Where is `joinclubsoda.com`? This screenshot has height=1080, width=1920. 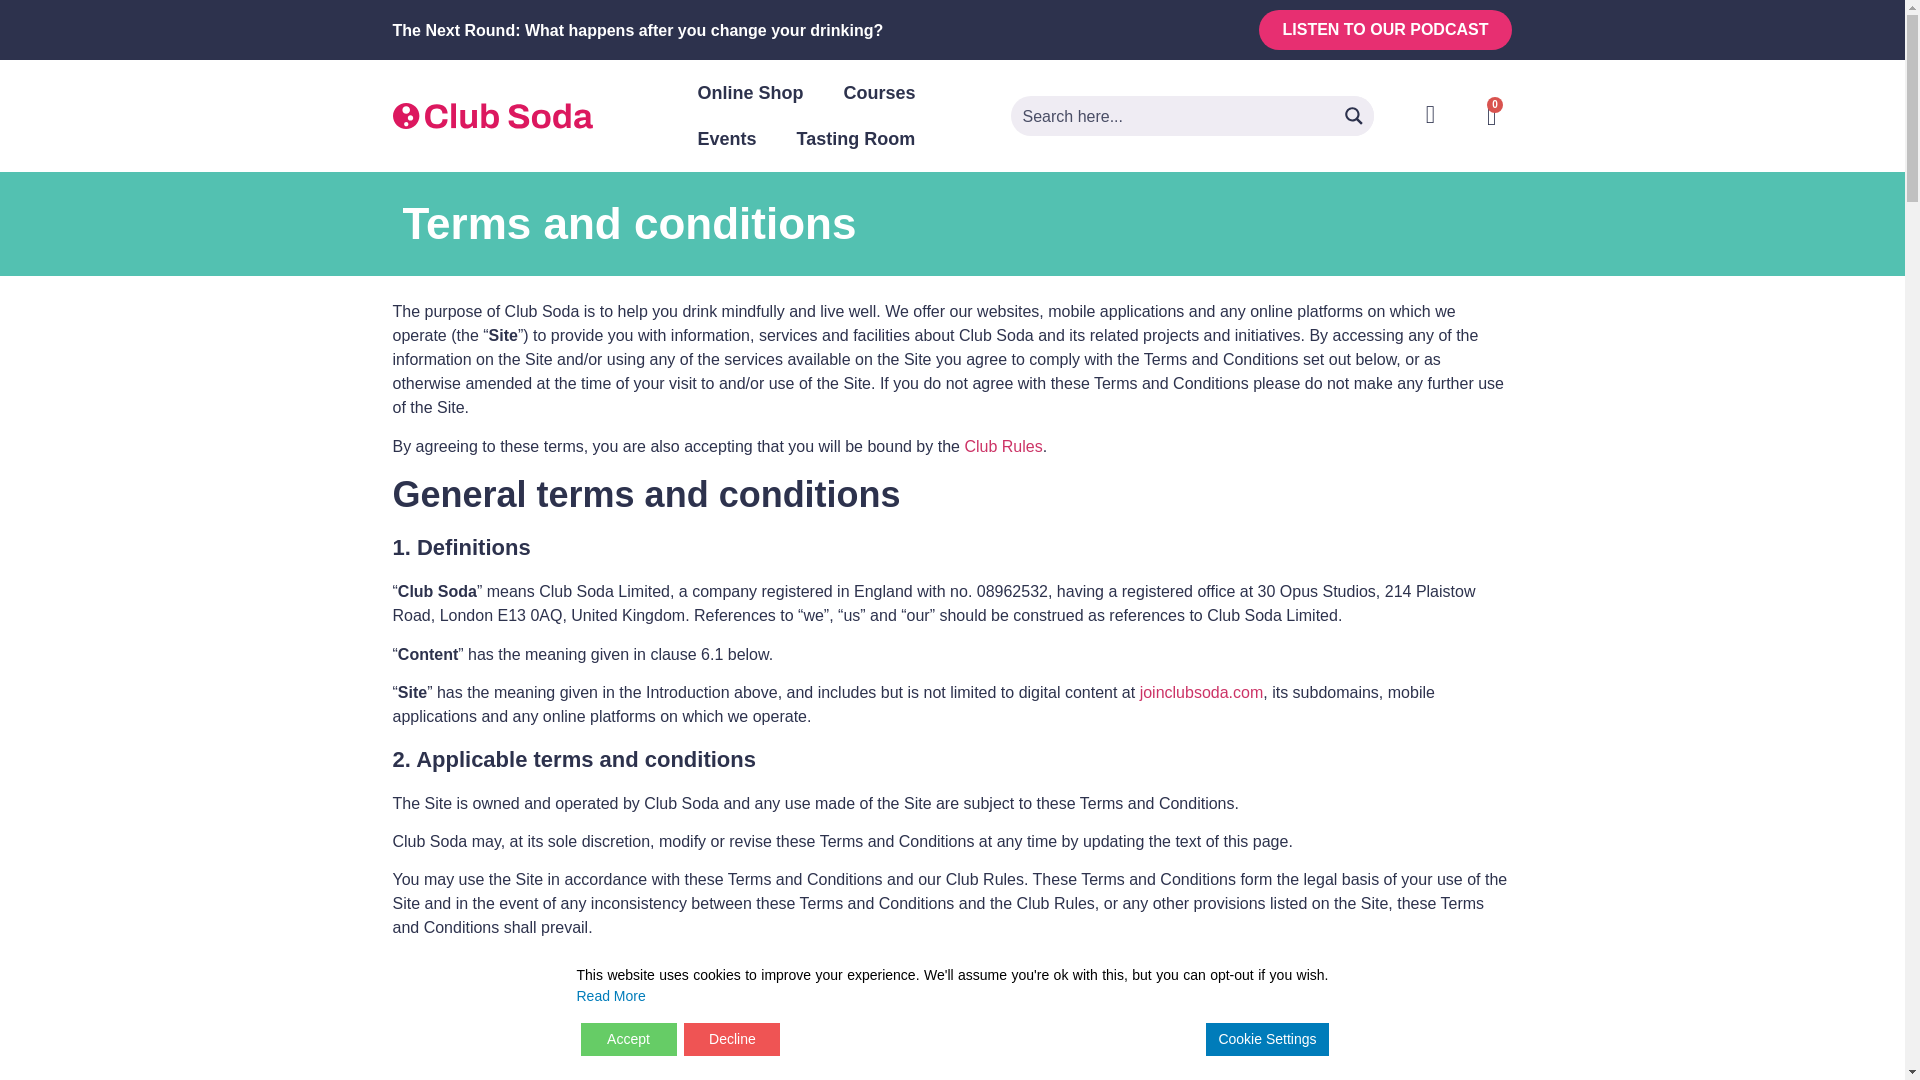 joinclubsoda.com is located at coordinates (1202, 692).